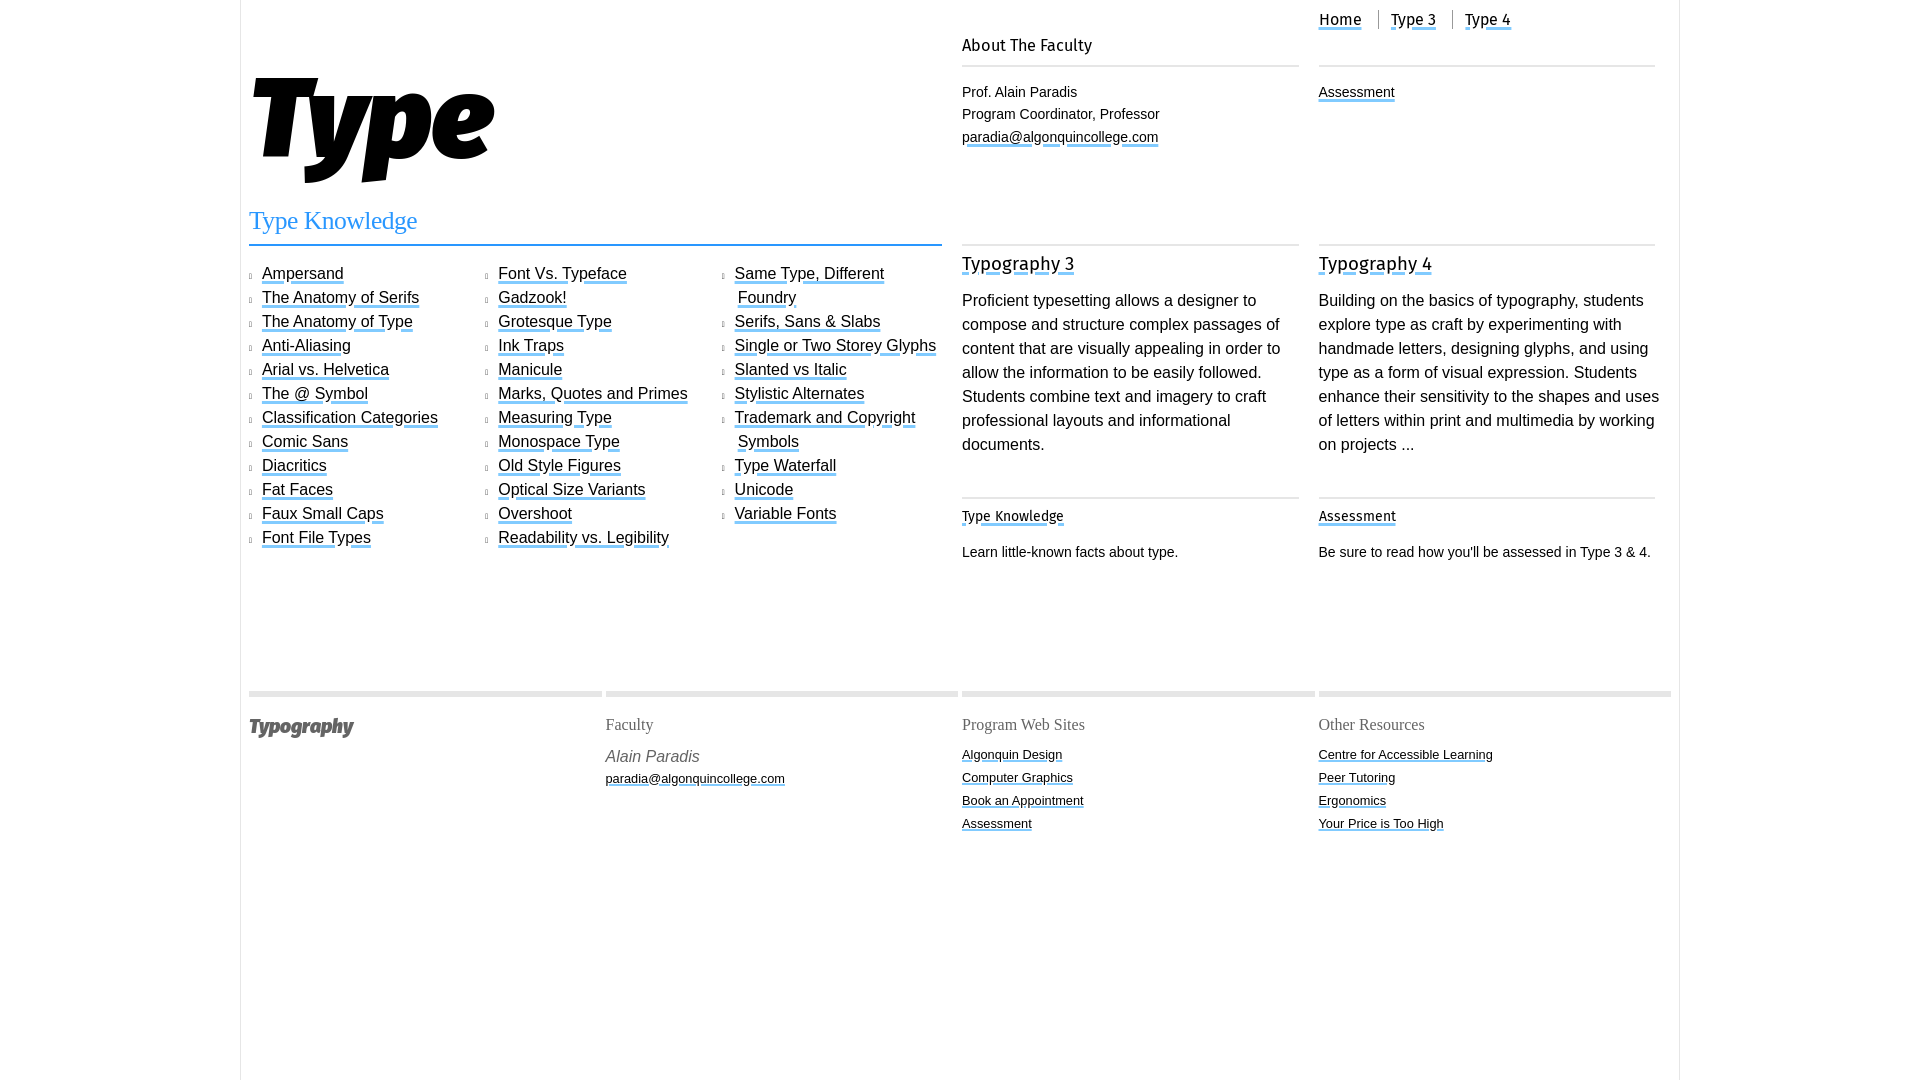  Describe the element at coordinates (326, 370) in the screenshot. I see `Arial vs. Helvetica` at that location.